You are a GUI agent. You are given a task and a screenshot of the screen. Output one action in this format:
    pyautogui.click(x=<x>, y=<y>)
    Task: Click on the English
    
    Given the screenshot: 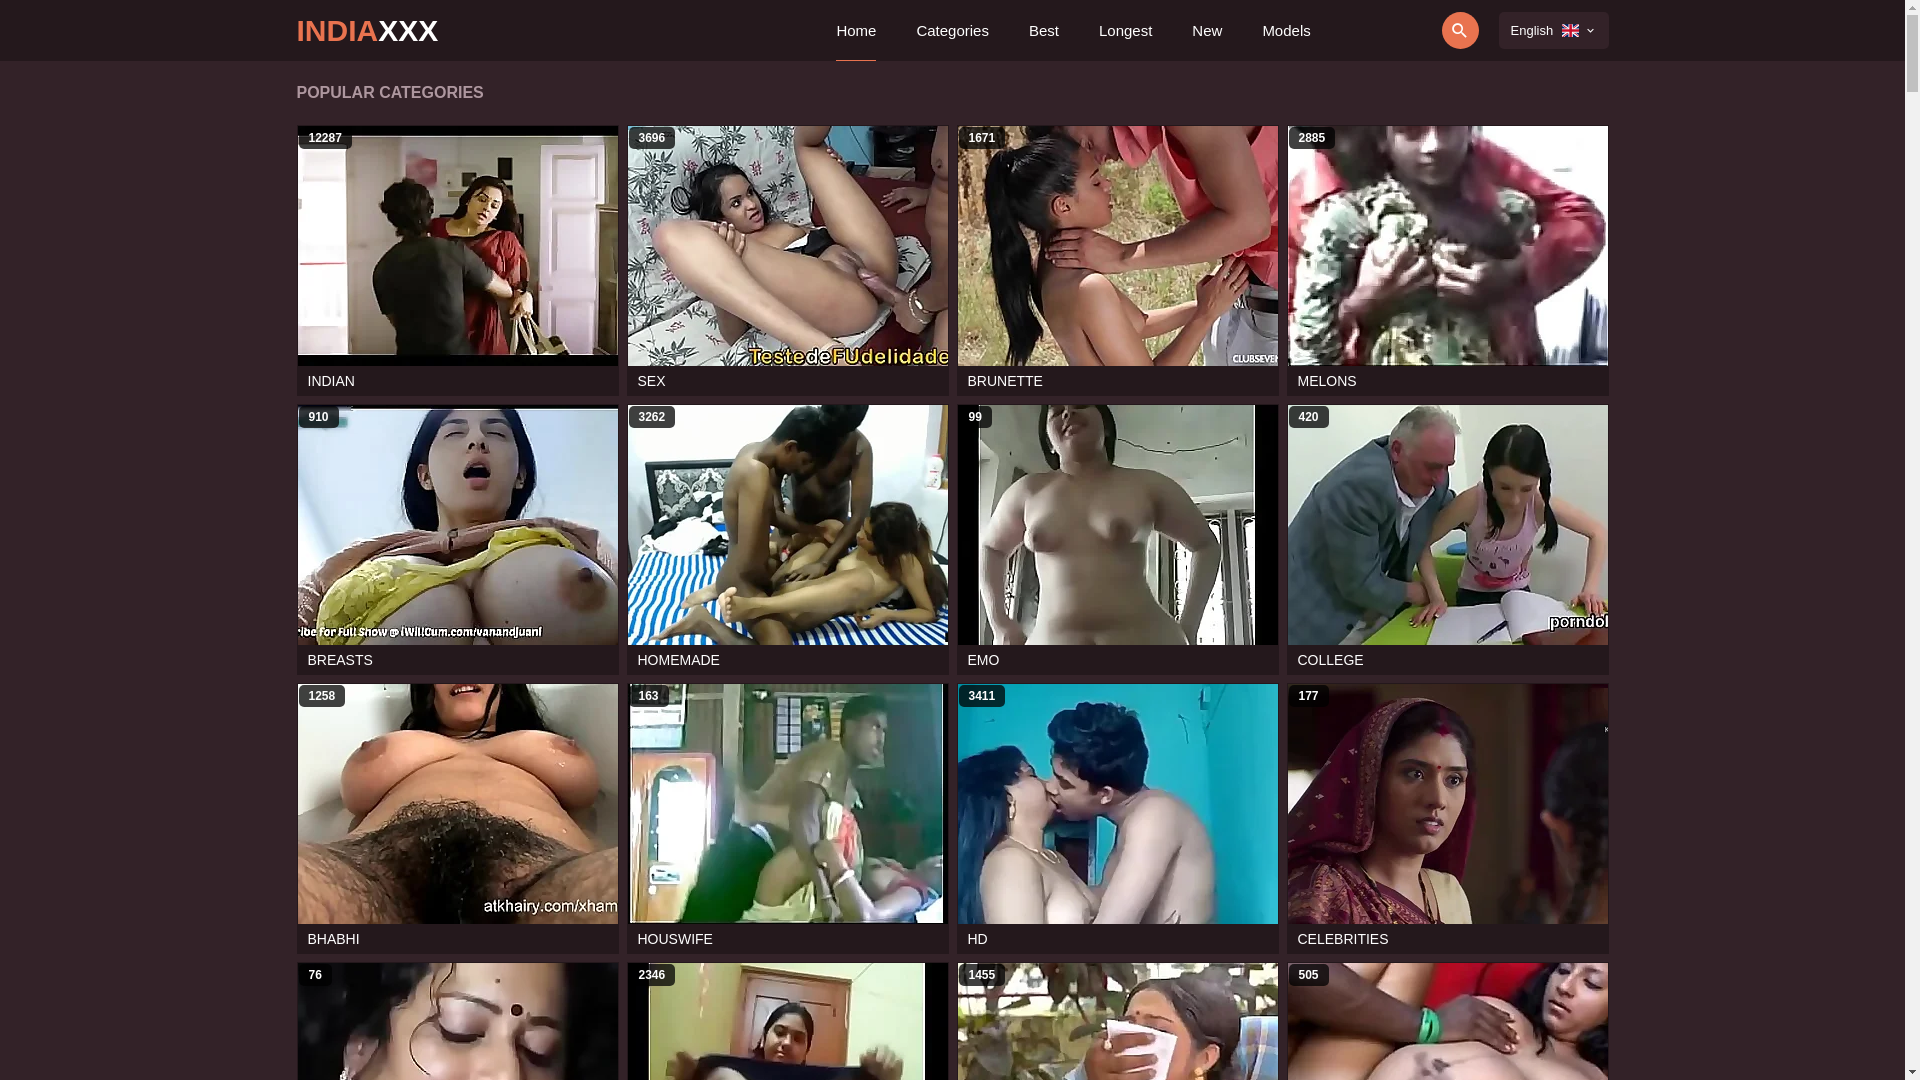 What is the action you would take?
    pyautogui.click(x=1554, y=30)
    